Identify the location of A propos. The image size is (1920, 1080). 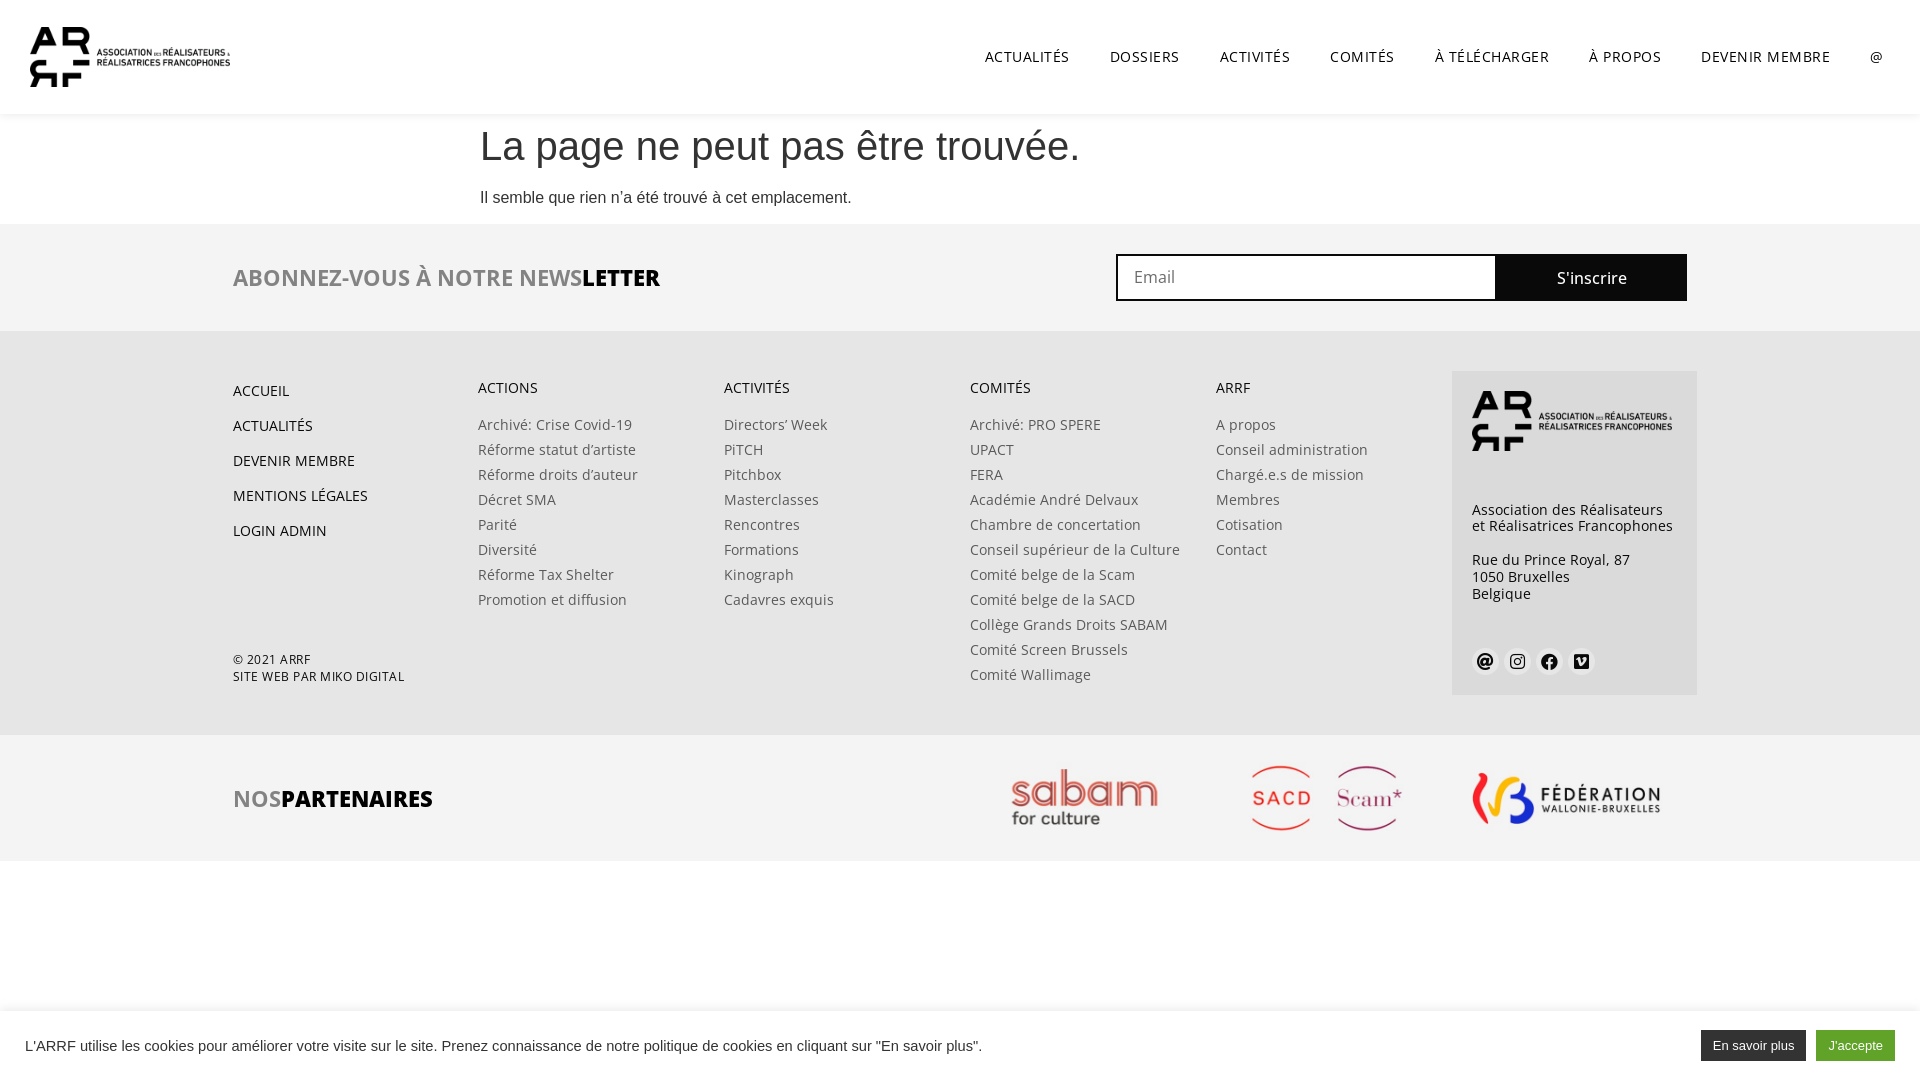
(1329, 425).